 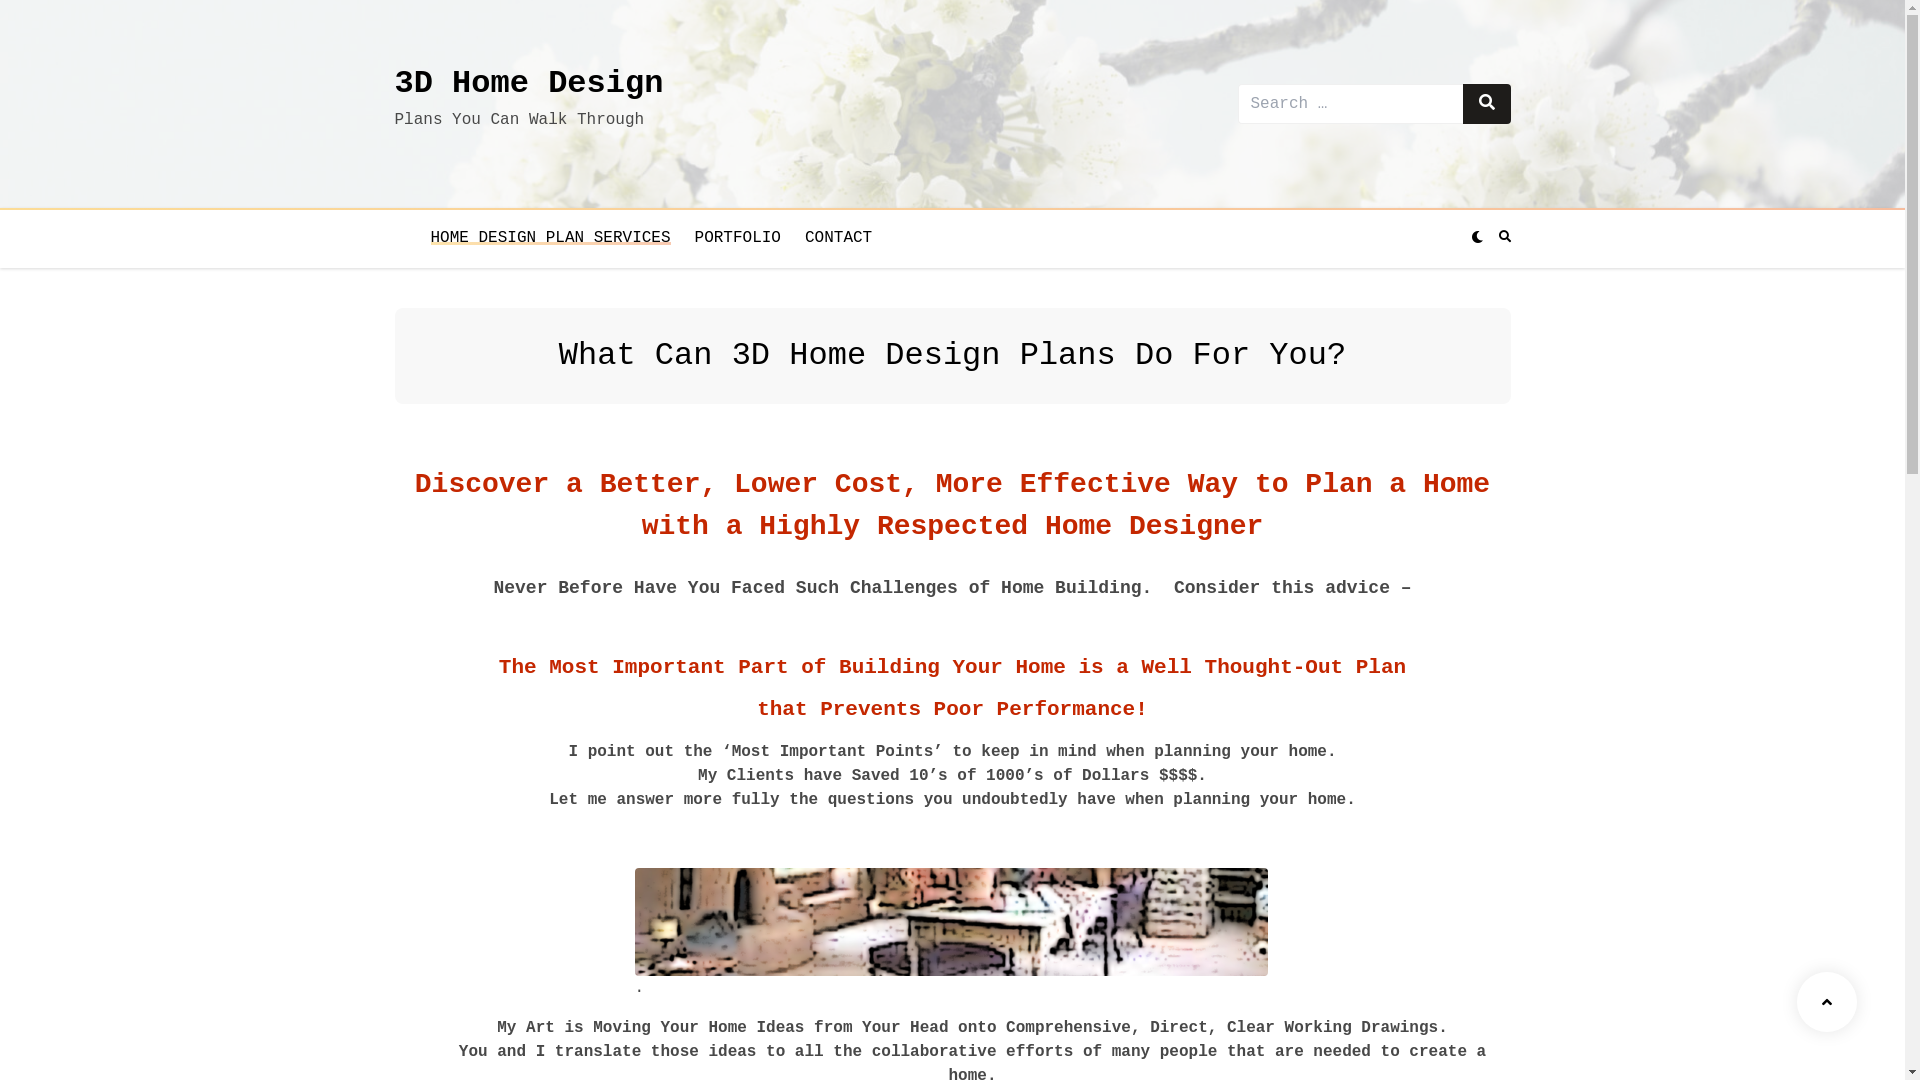 What do you see at coordinates (1500, 238) in the screenshot?
I see `Search Modal Toggle` at bounding box center [1500, 238].